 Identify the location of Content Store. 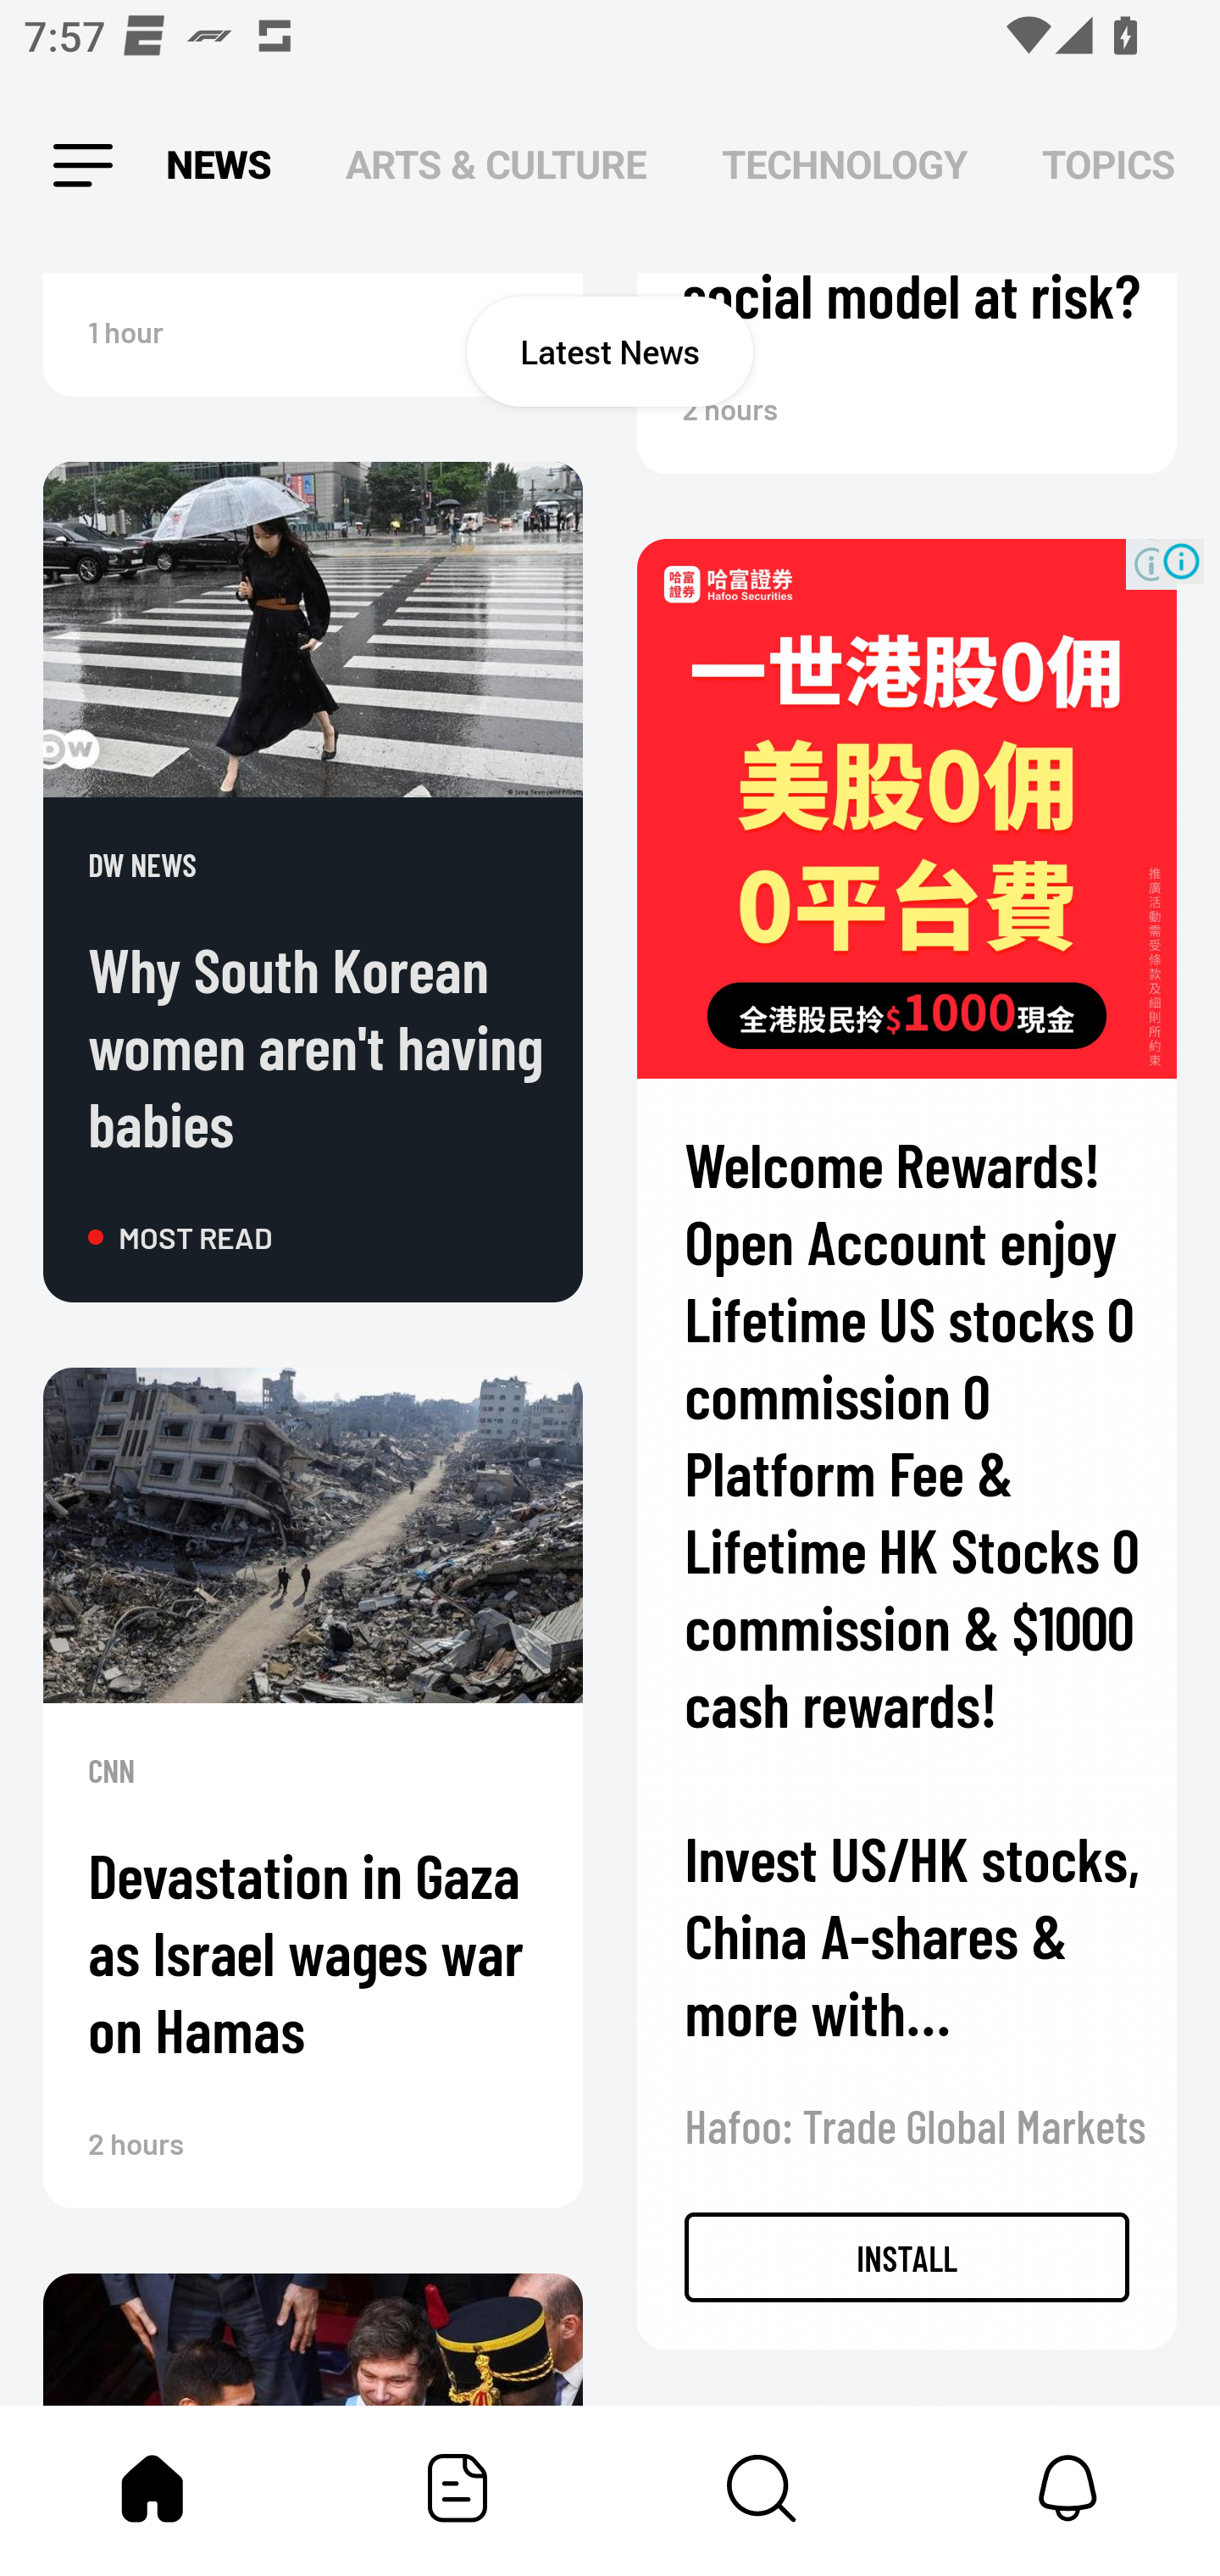
(762, 2488).